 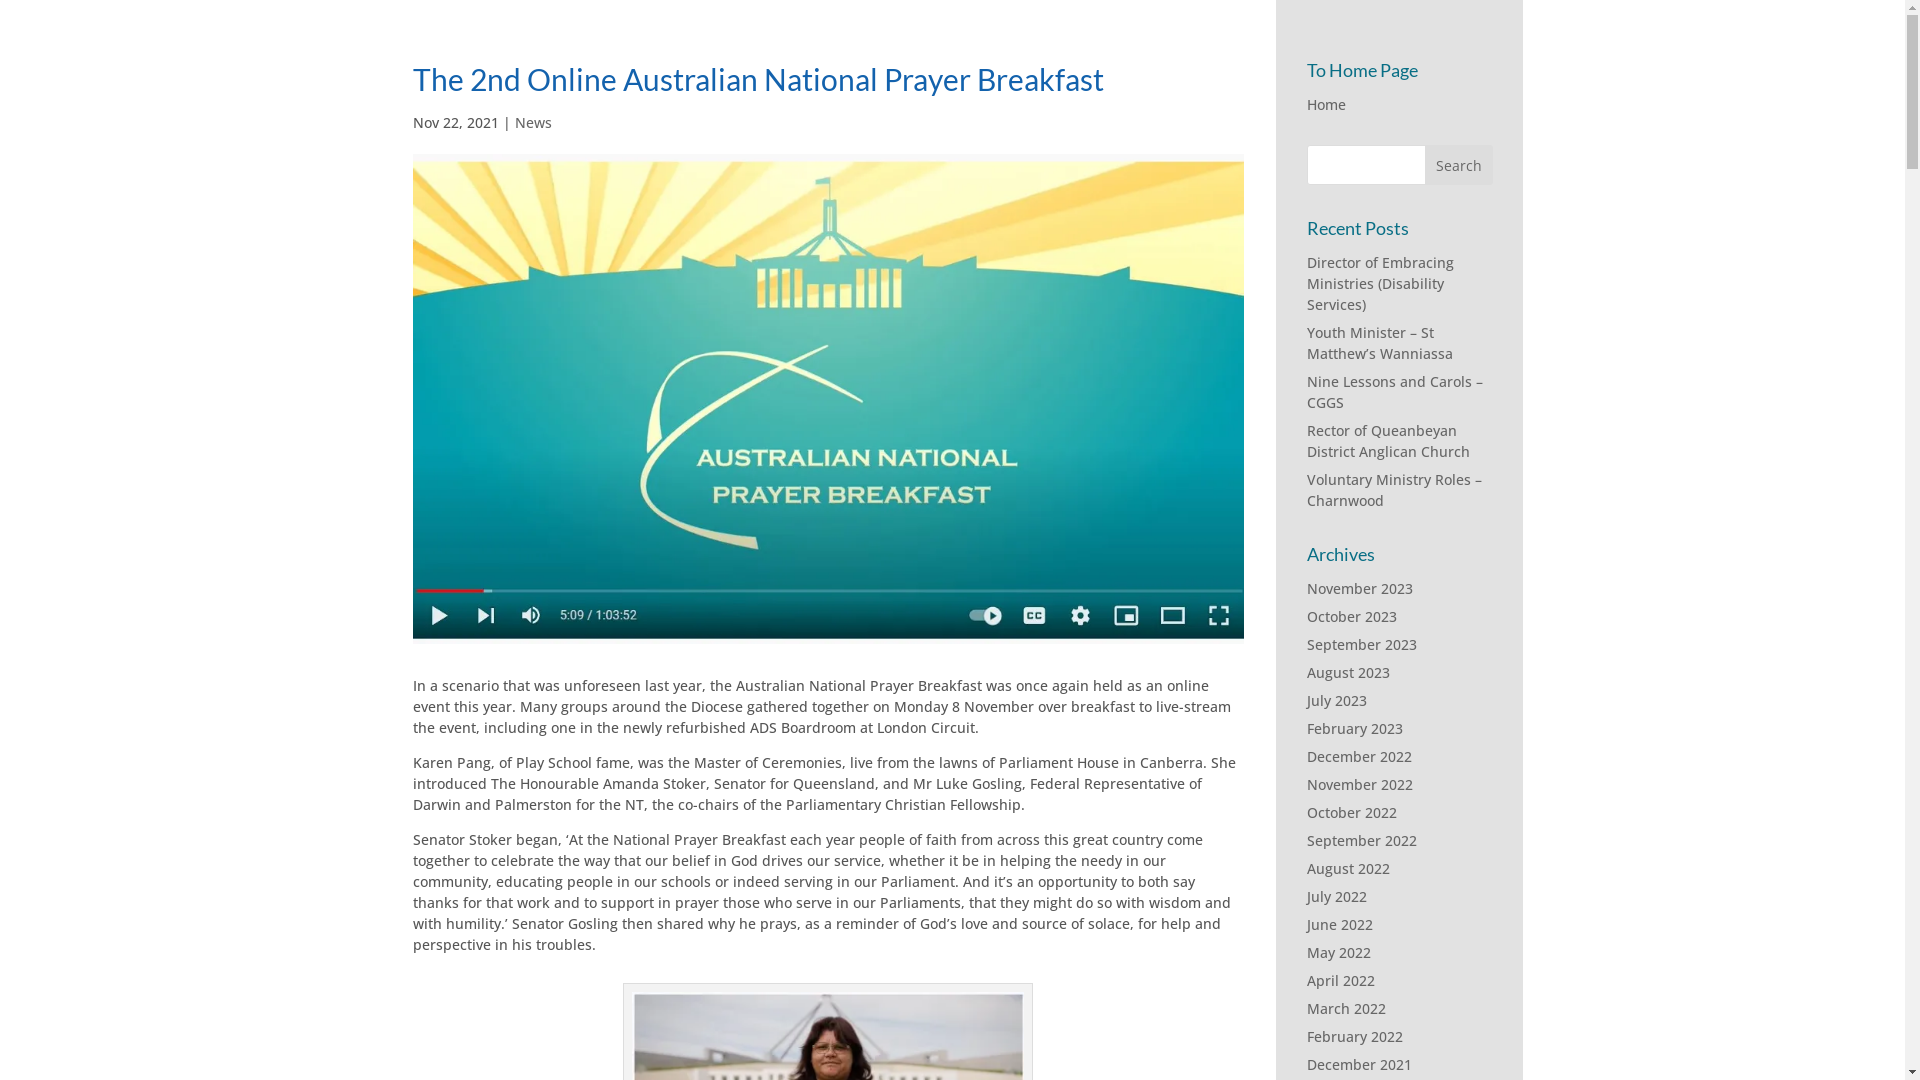 What do you see at coordinates (1361, 644) in the screenshot?
I see `September 2023` at bounding box center [1361, 644].